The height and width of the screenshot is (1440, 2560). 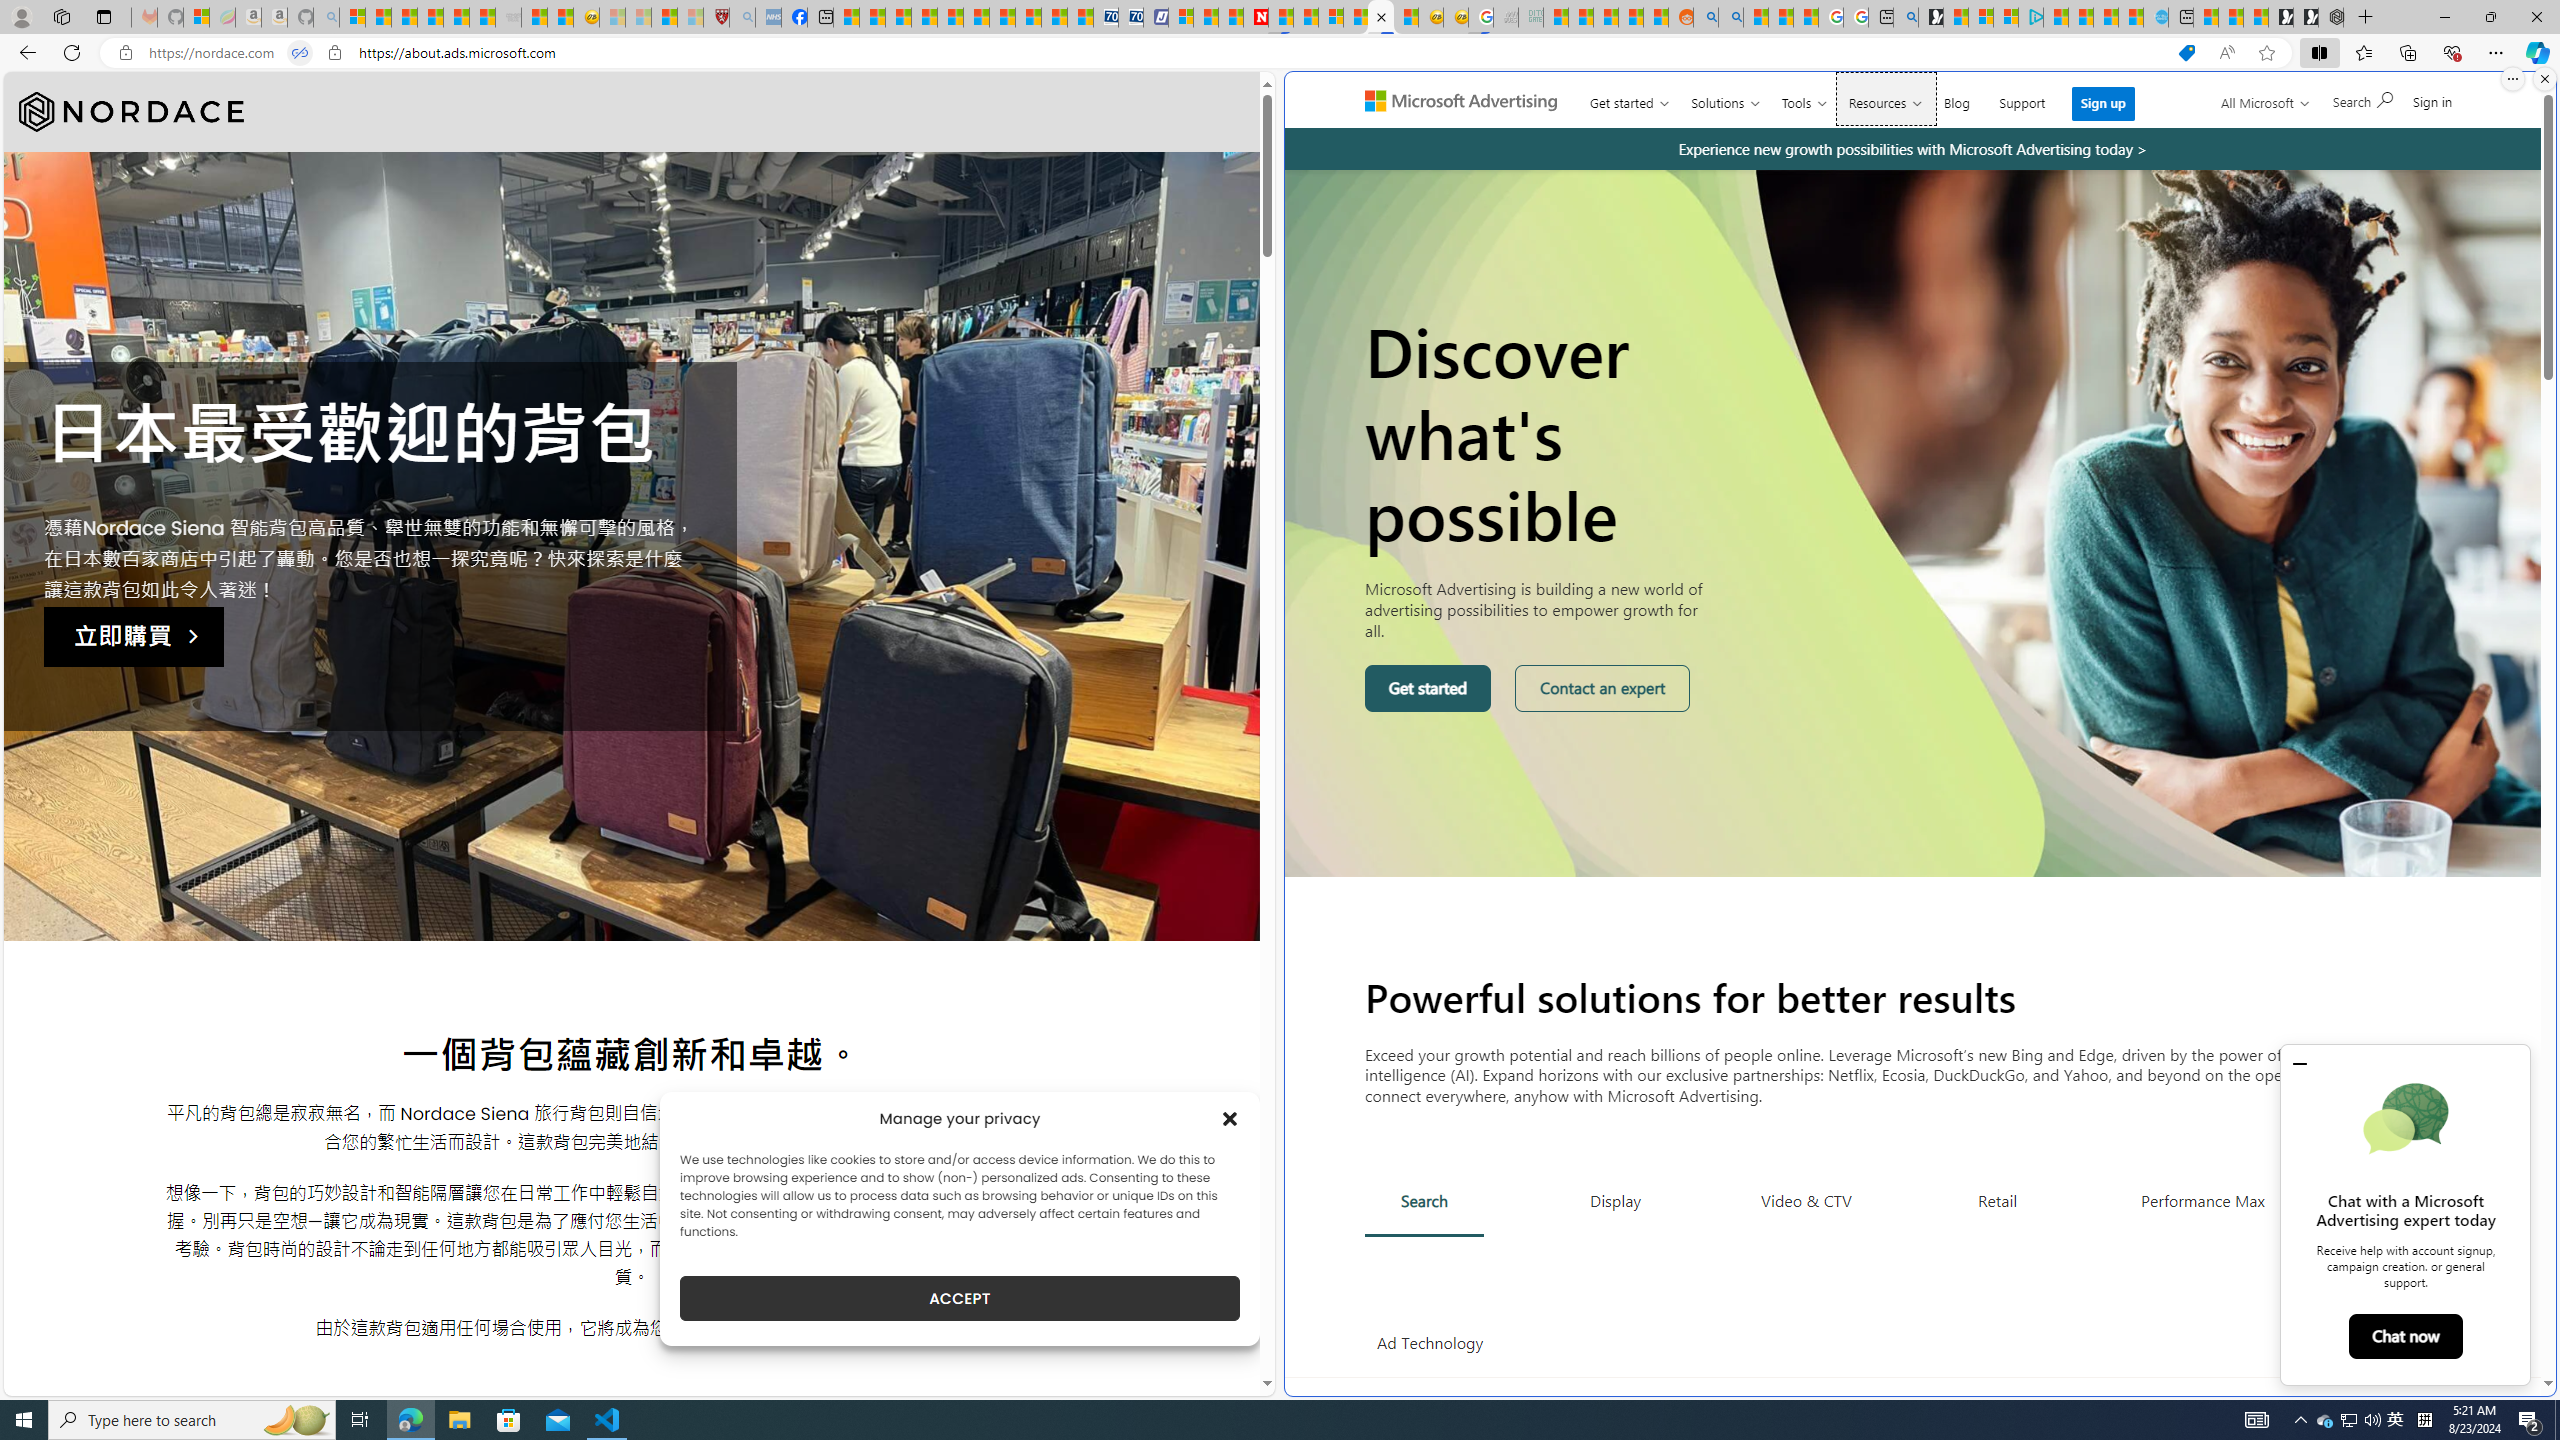 What do you see at coordinates (404, 17) in the screenshot?
I see `The Weather Channel - MSN` at bounding box center [404, 17].